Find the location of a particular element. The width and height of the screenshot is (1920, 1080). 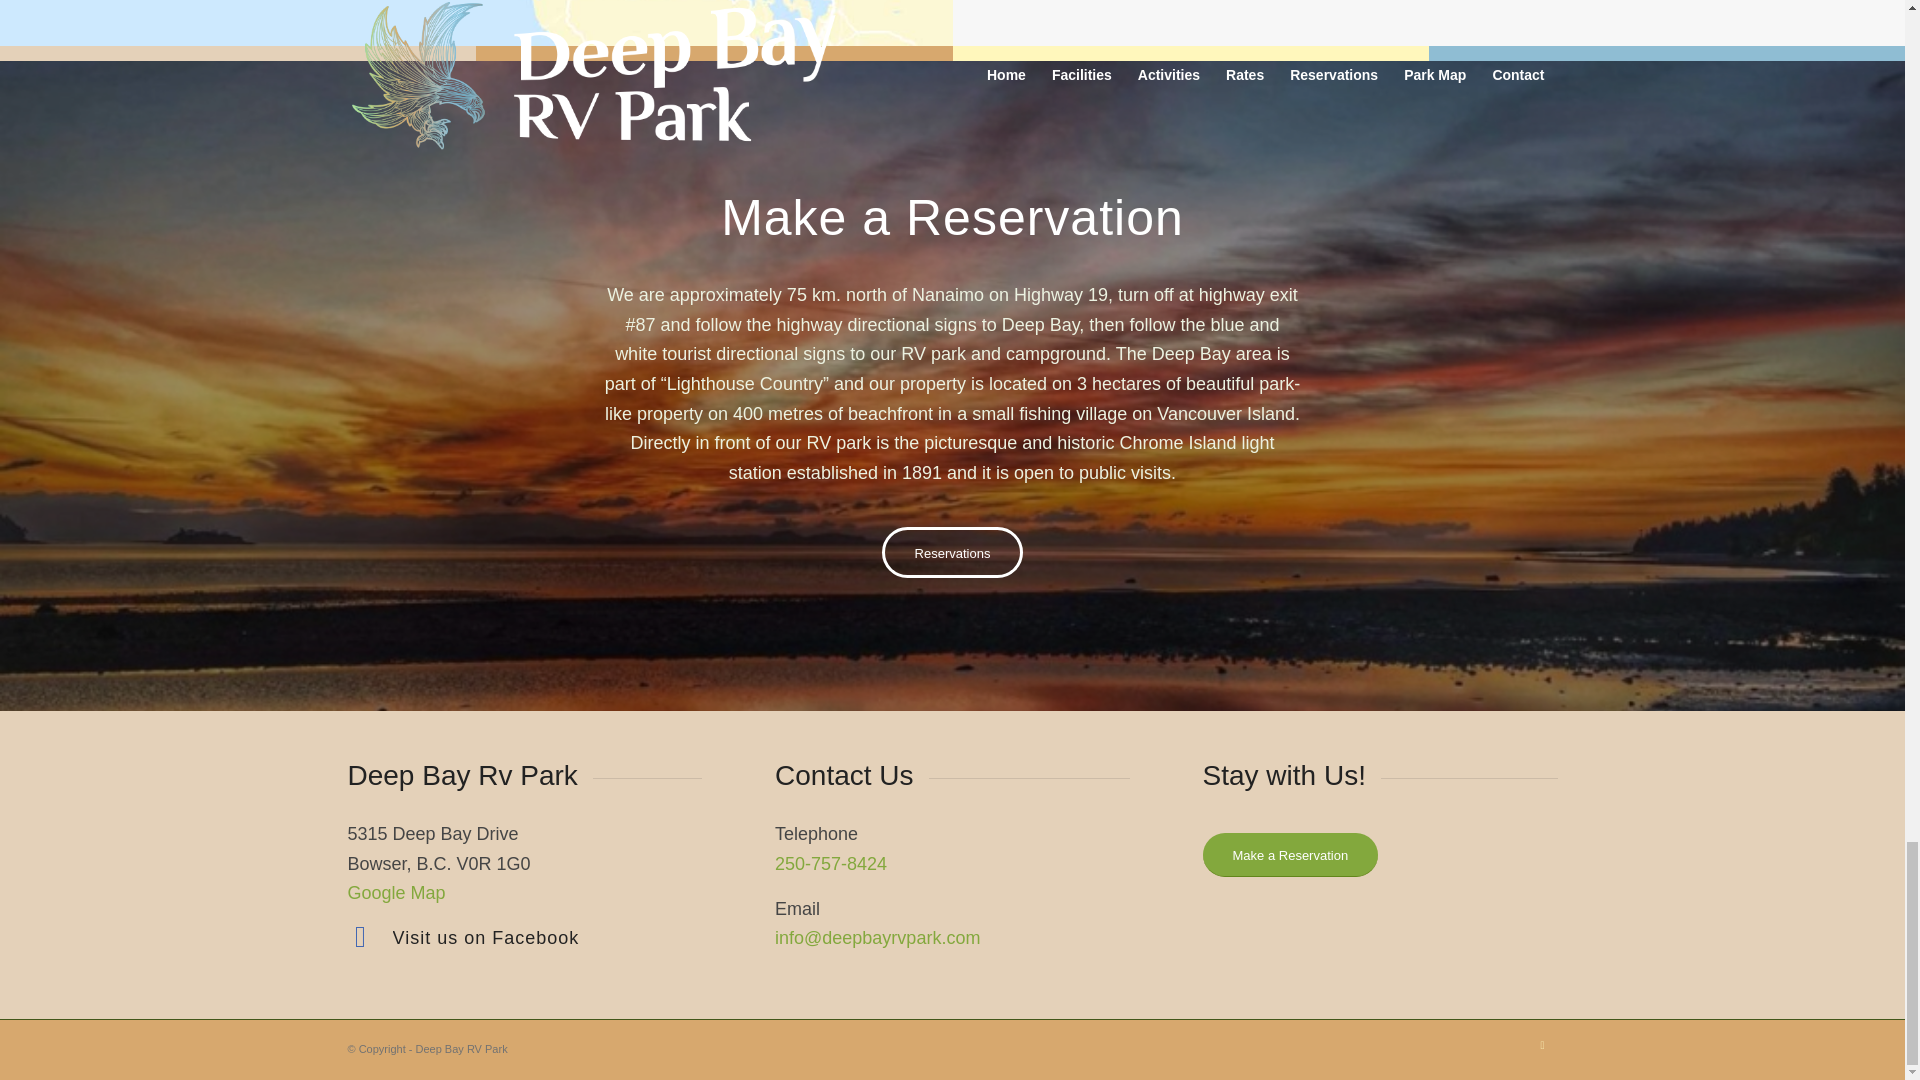

Visit us on Facebook is located at coordinates (485, 938).